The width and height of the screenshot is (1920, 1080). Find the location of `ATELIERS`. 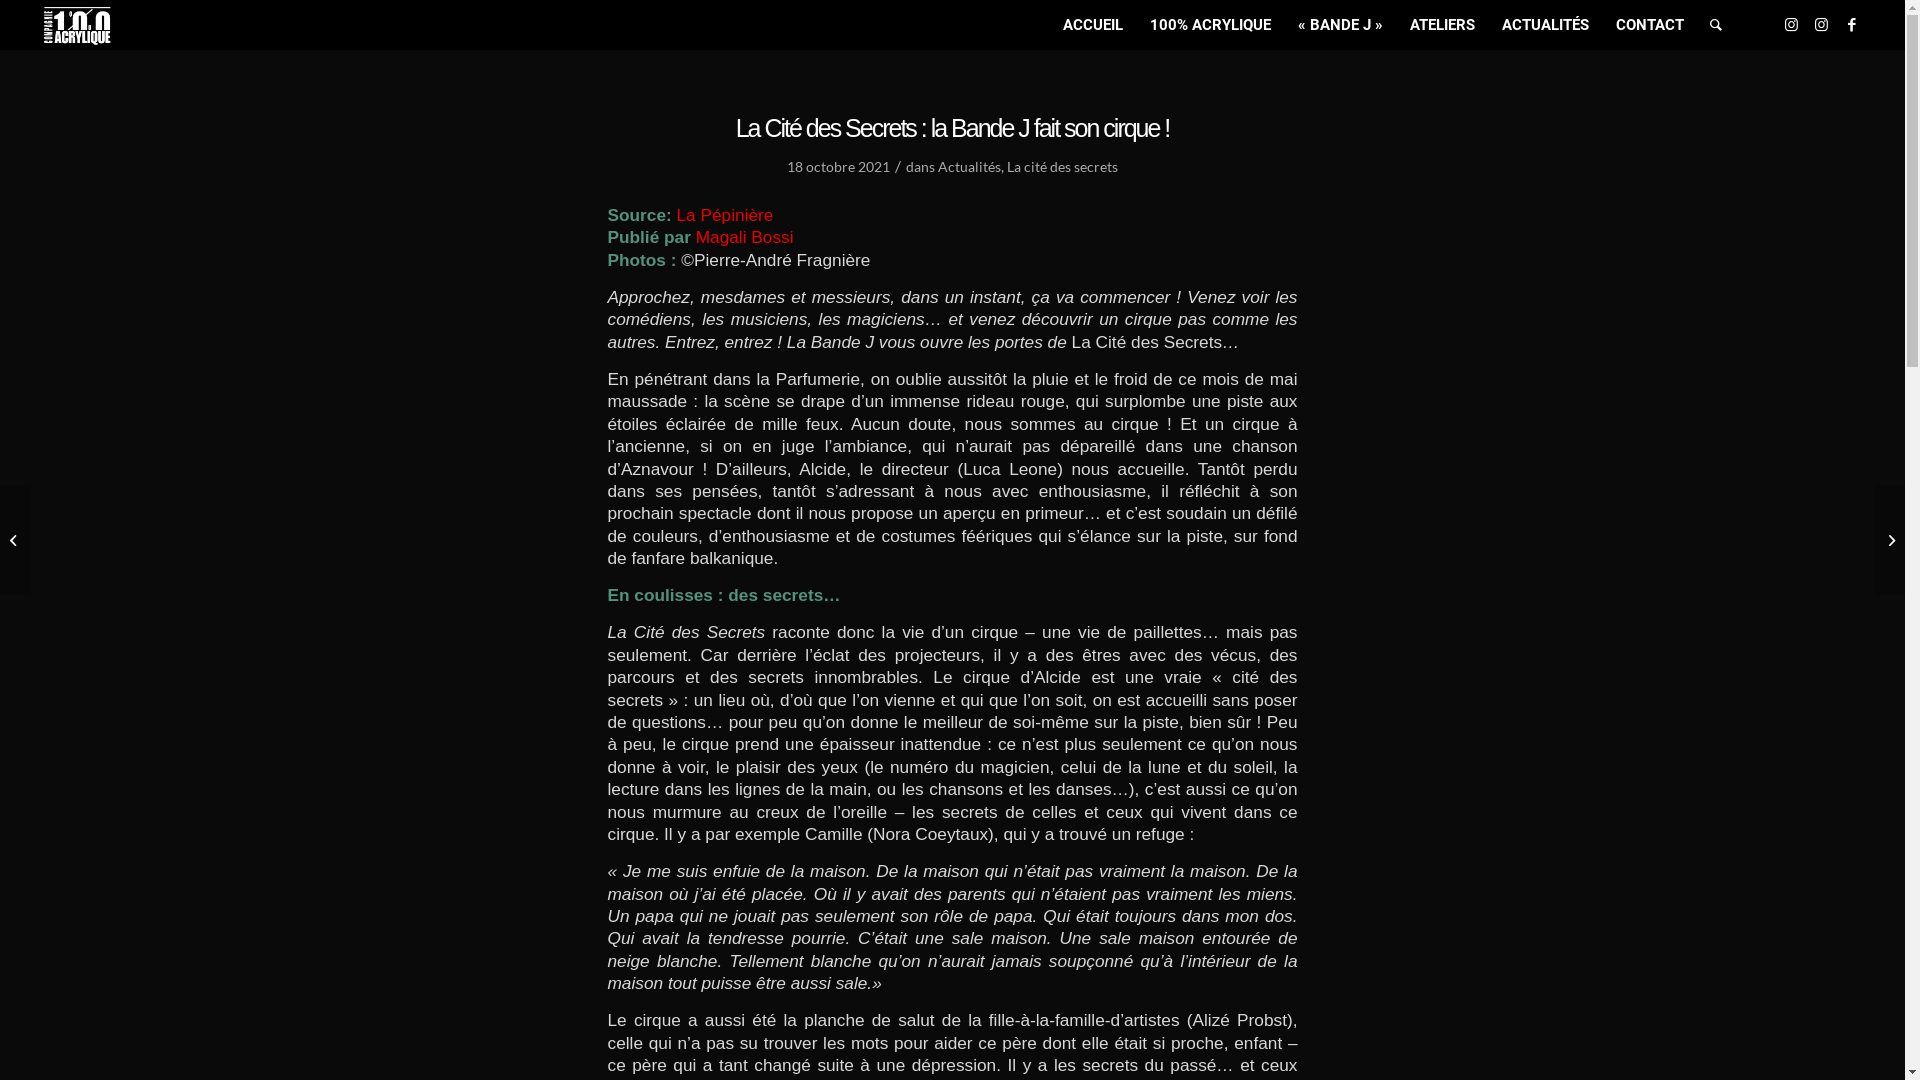

ATELIERS is located at coordinates (1442, 25).